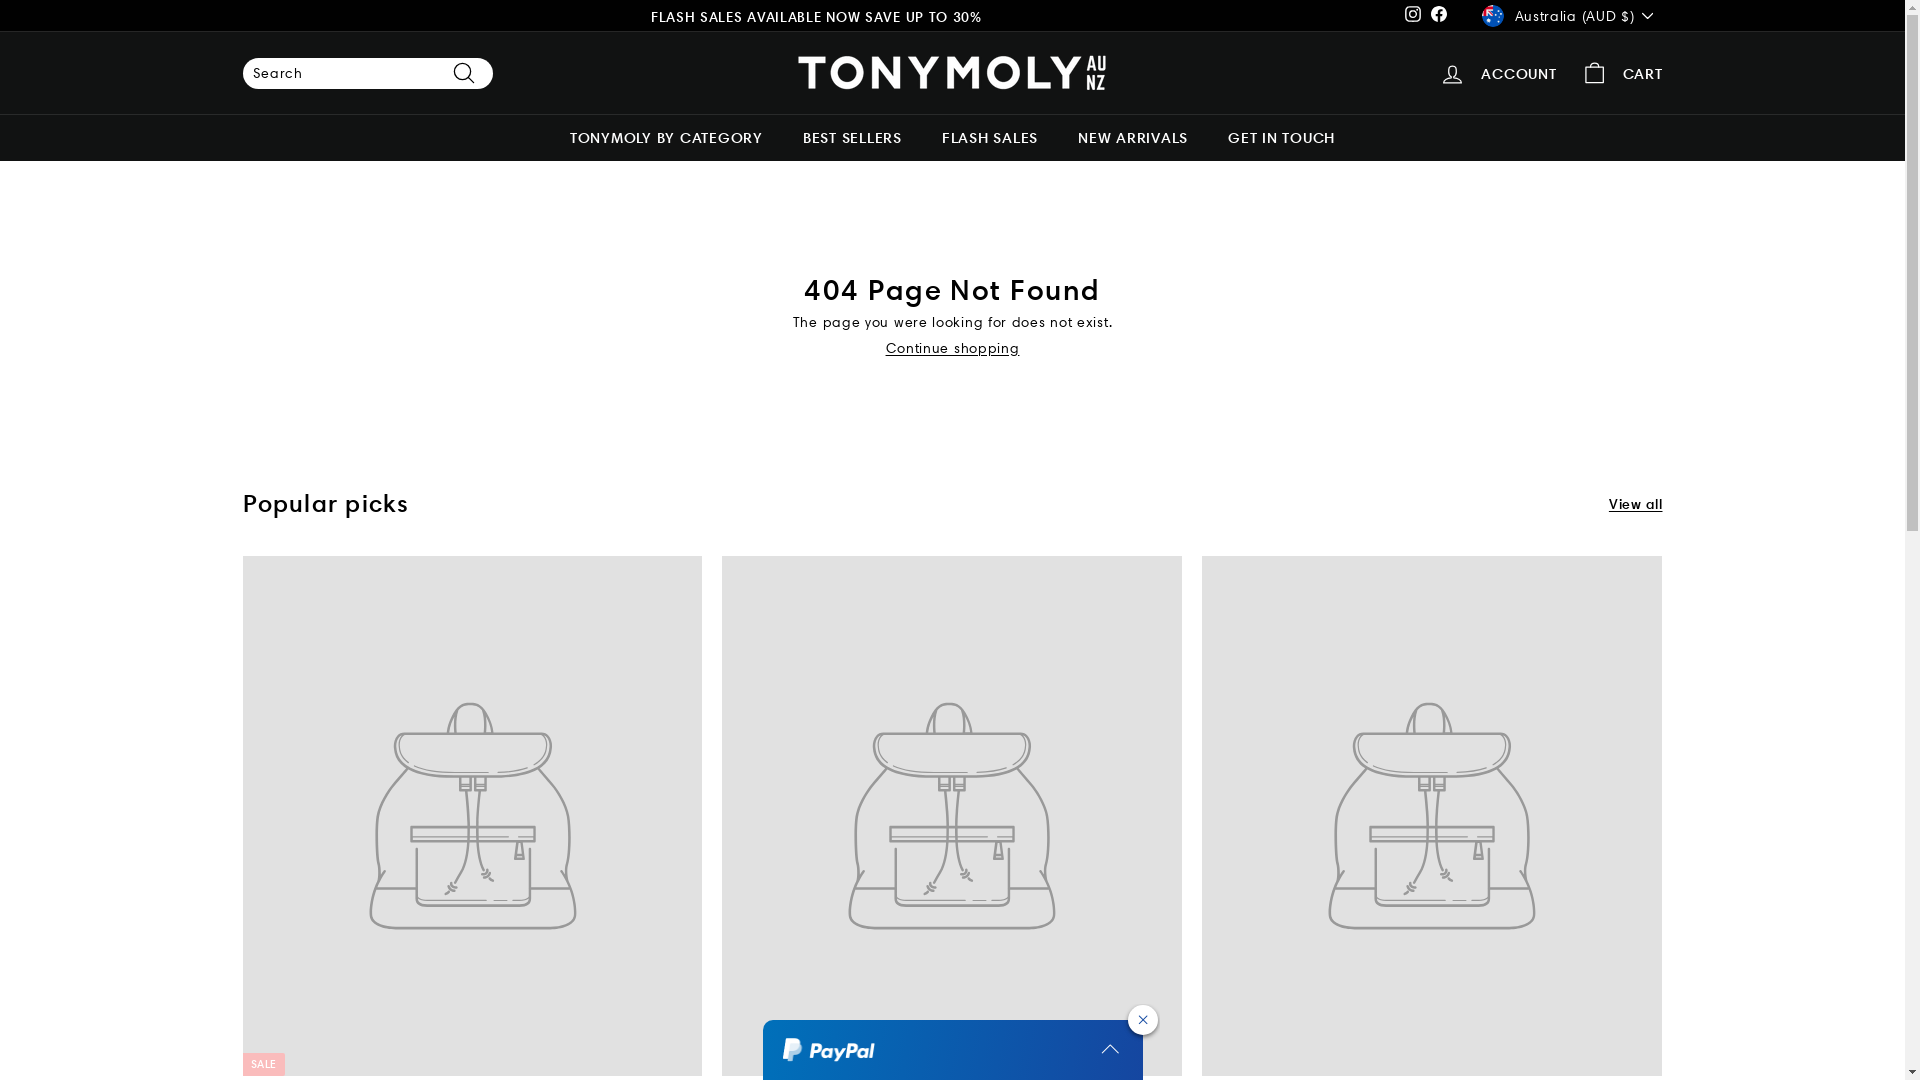  Describe the element at coordinates (953, 348) in the screenshot. I see `Continue shopping` at that location.